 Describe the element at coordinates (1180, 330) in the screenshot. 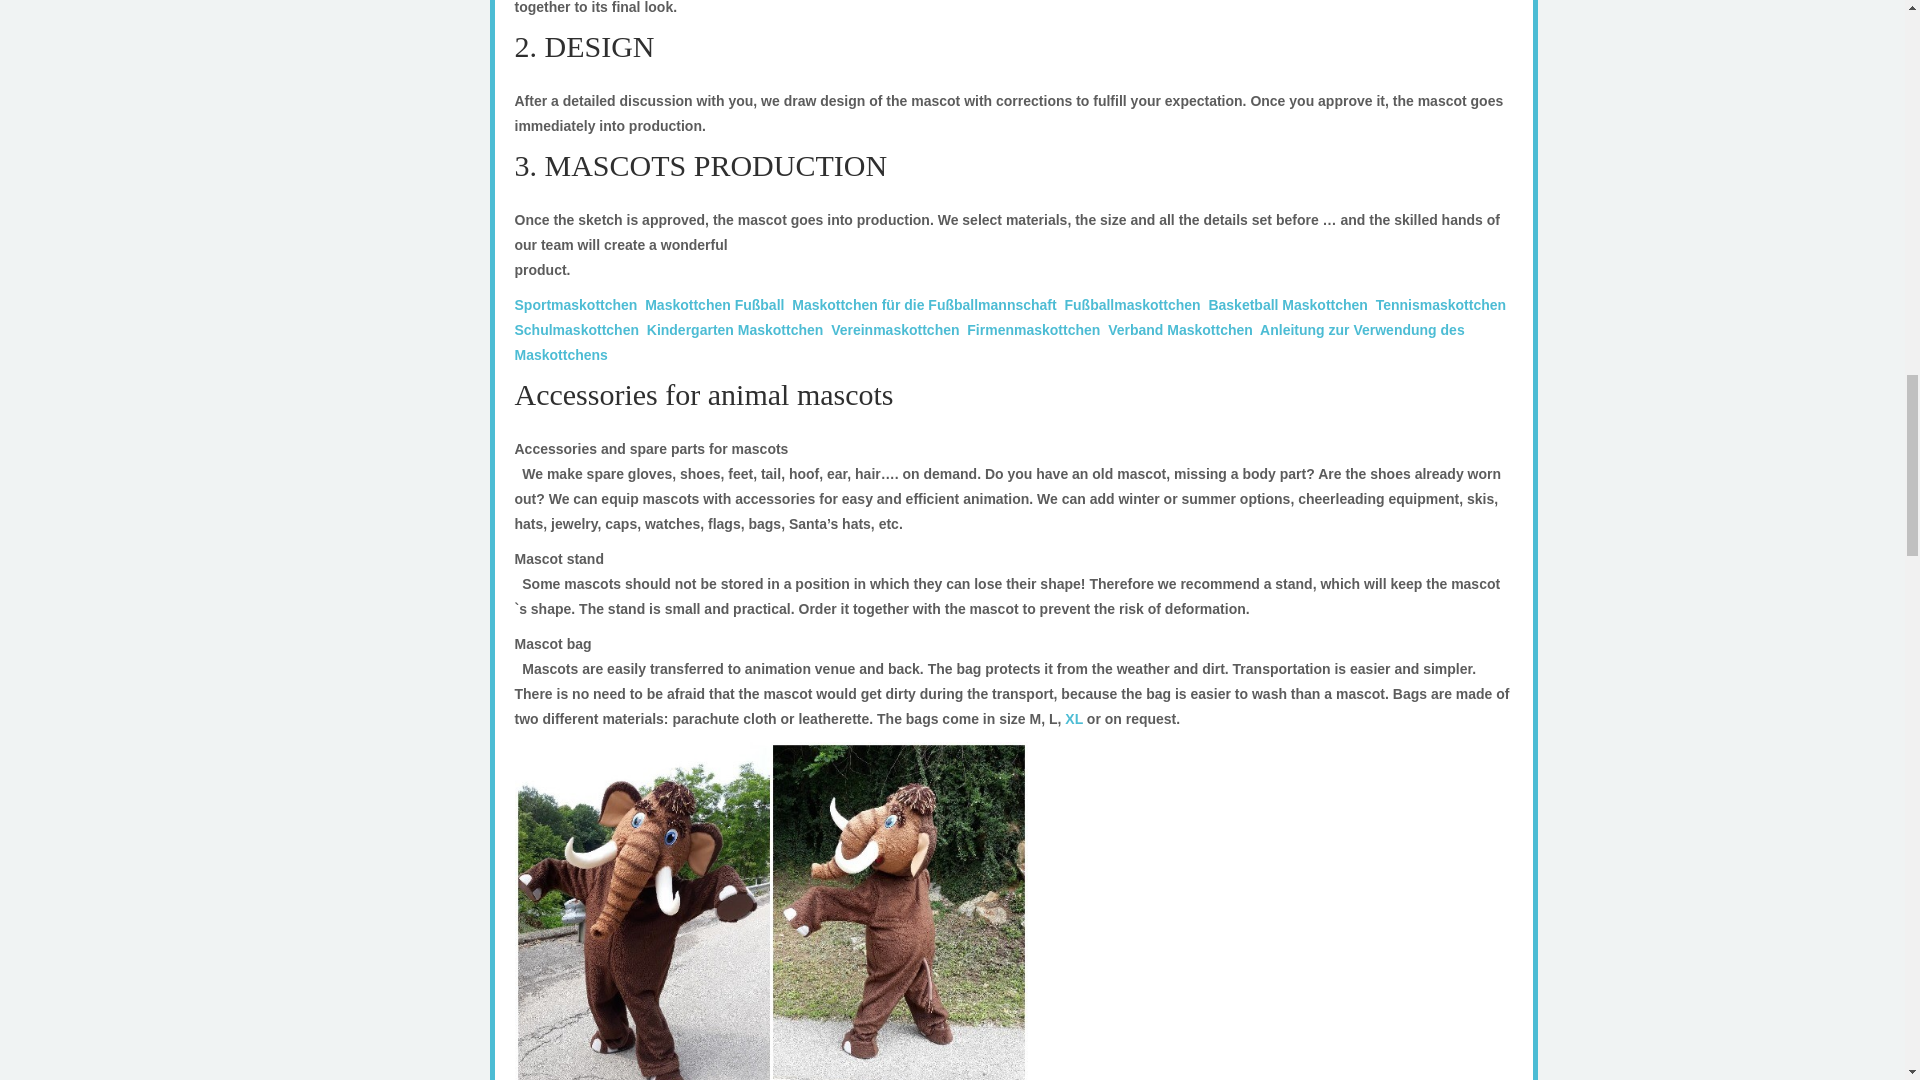

I see `Verband Maskottchen` at that location.